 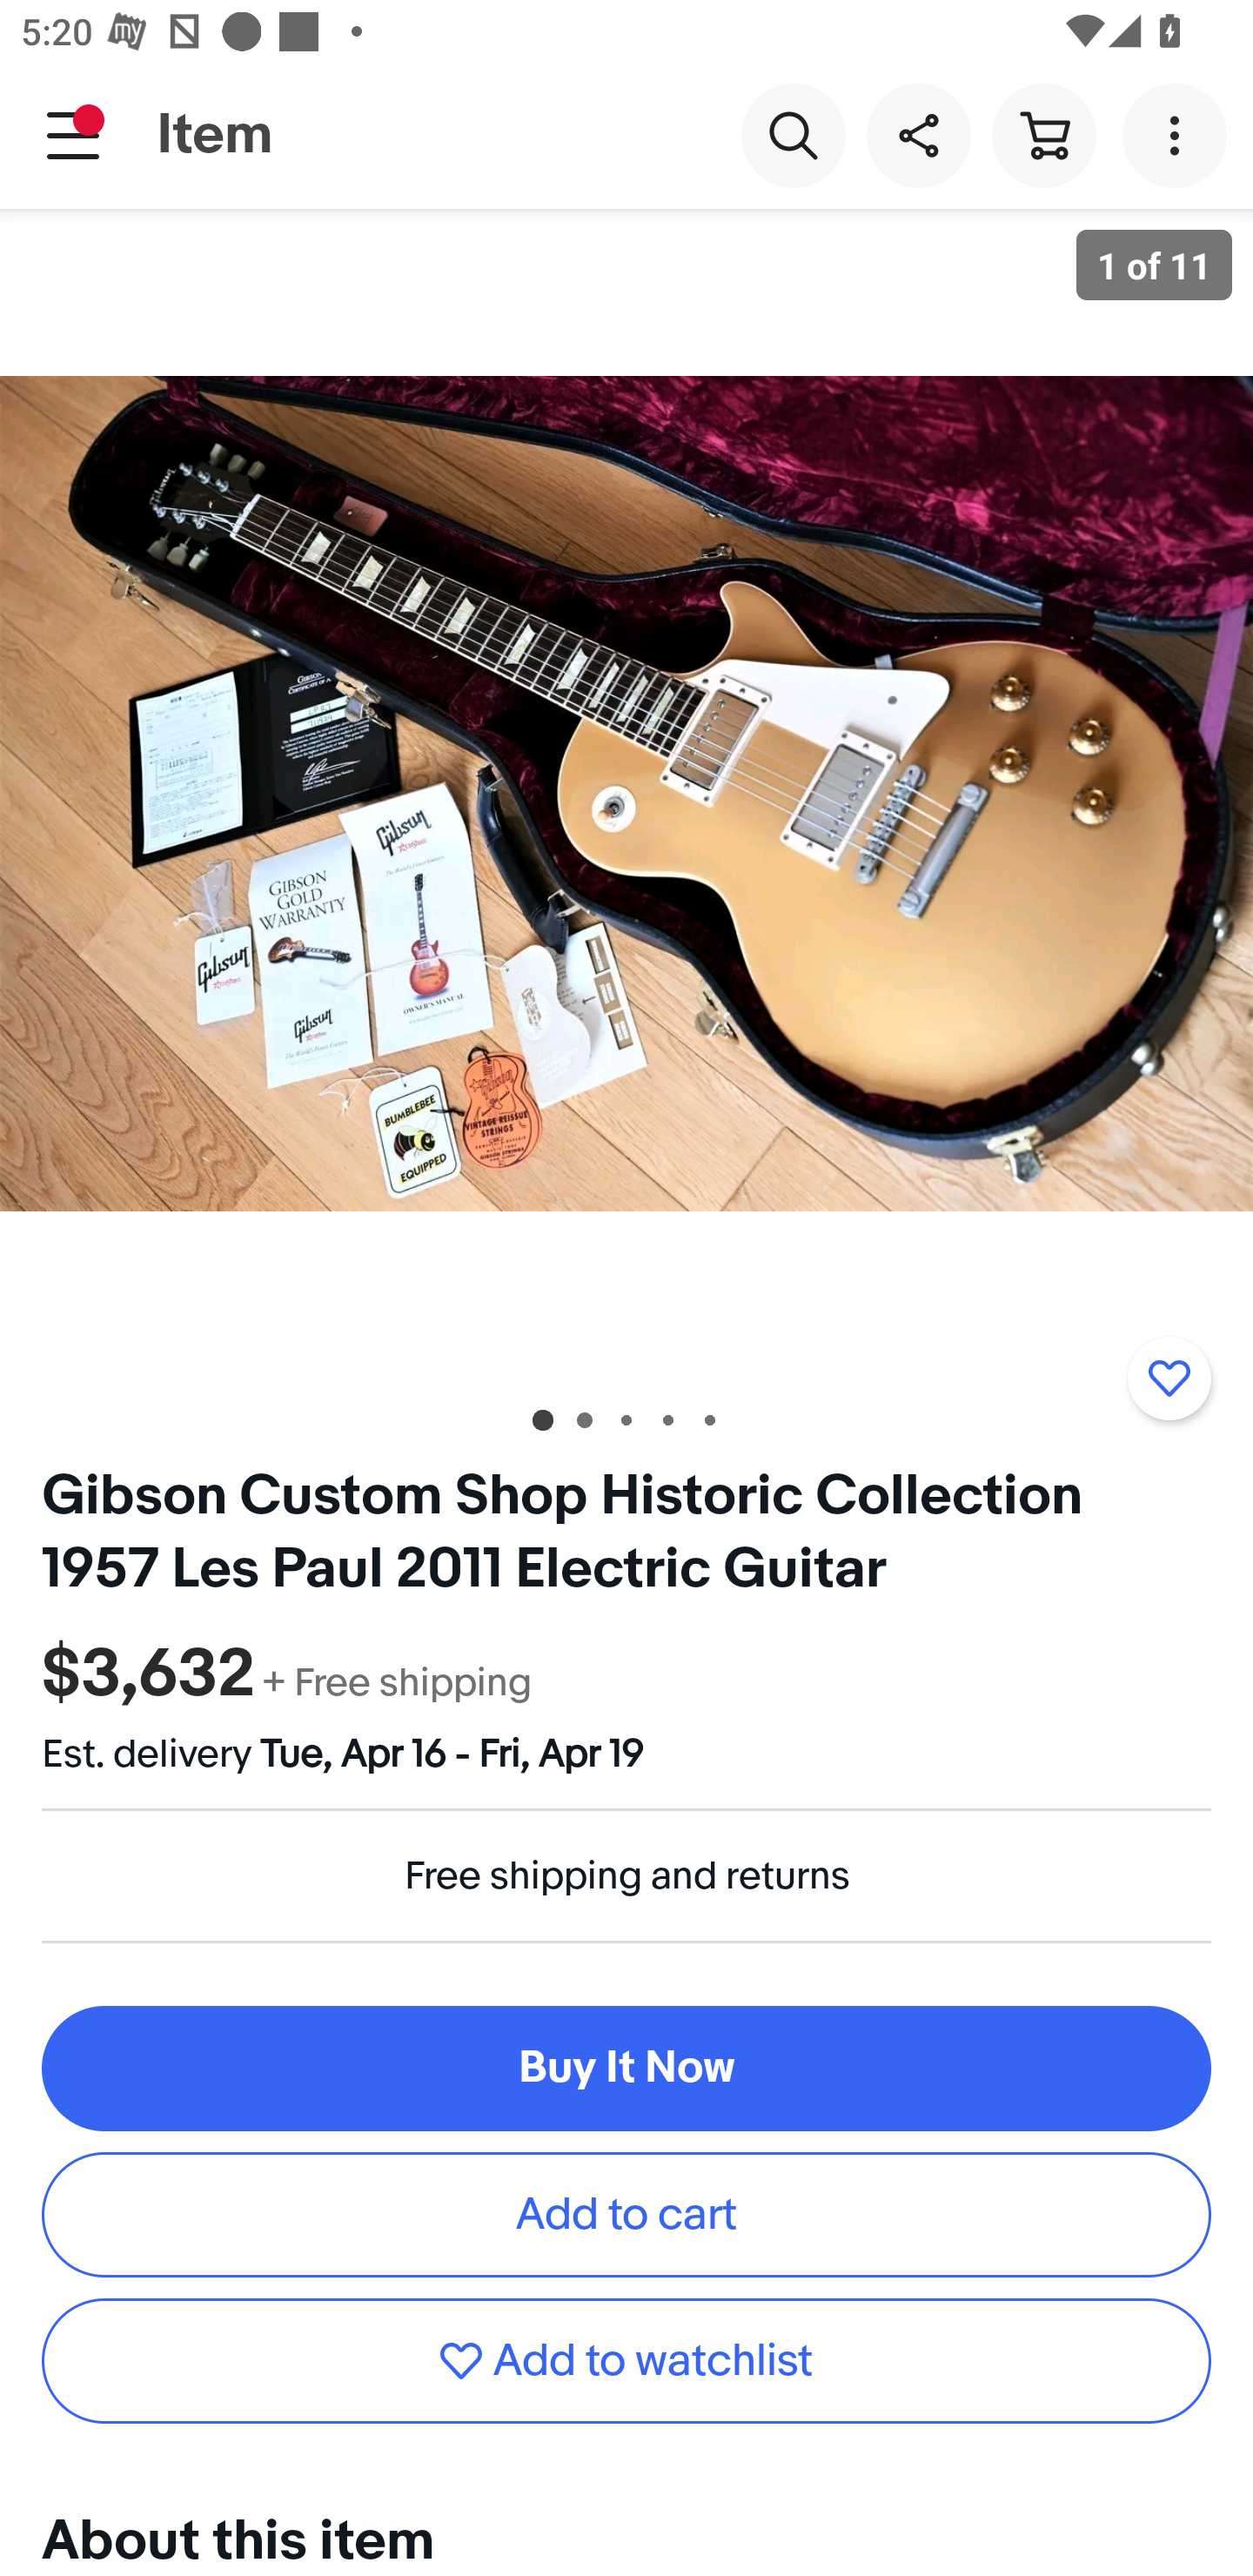 I want to click on Add to watchlist, so click(x=1169, y=1378).